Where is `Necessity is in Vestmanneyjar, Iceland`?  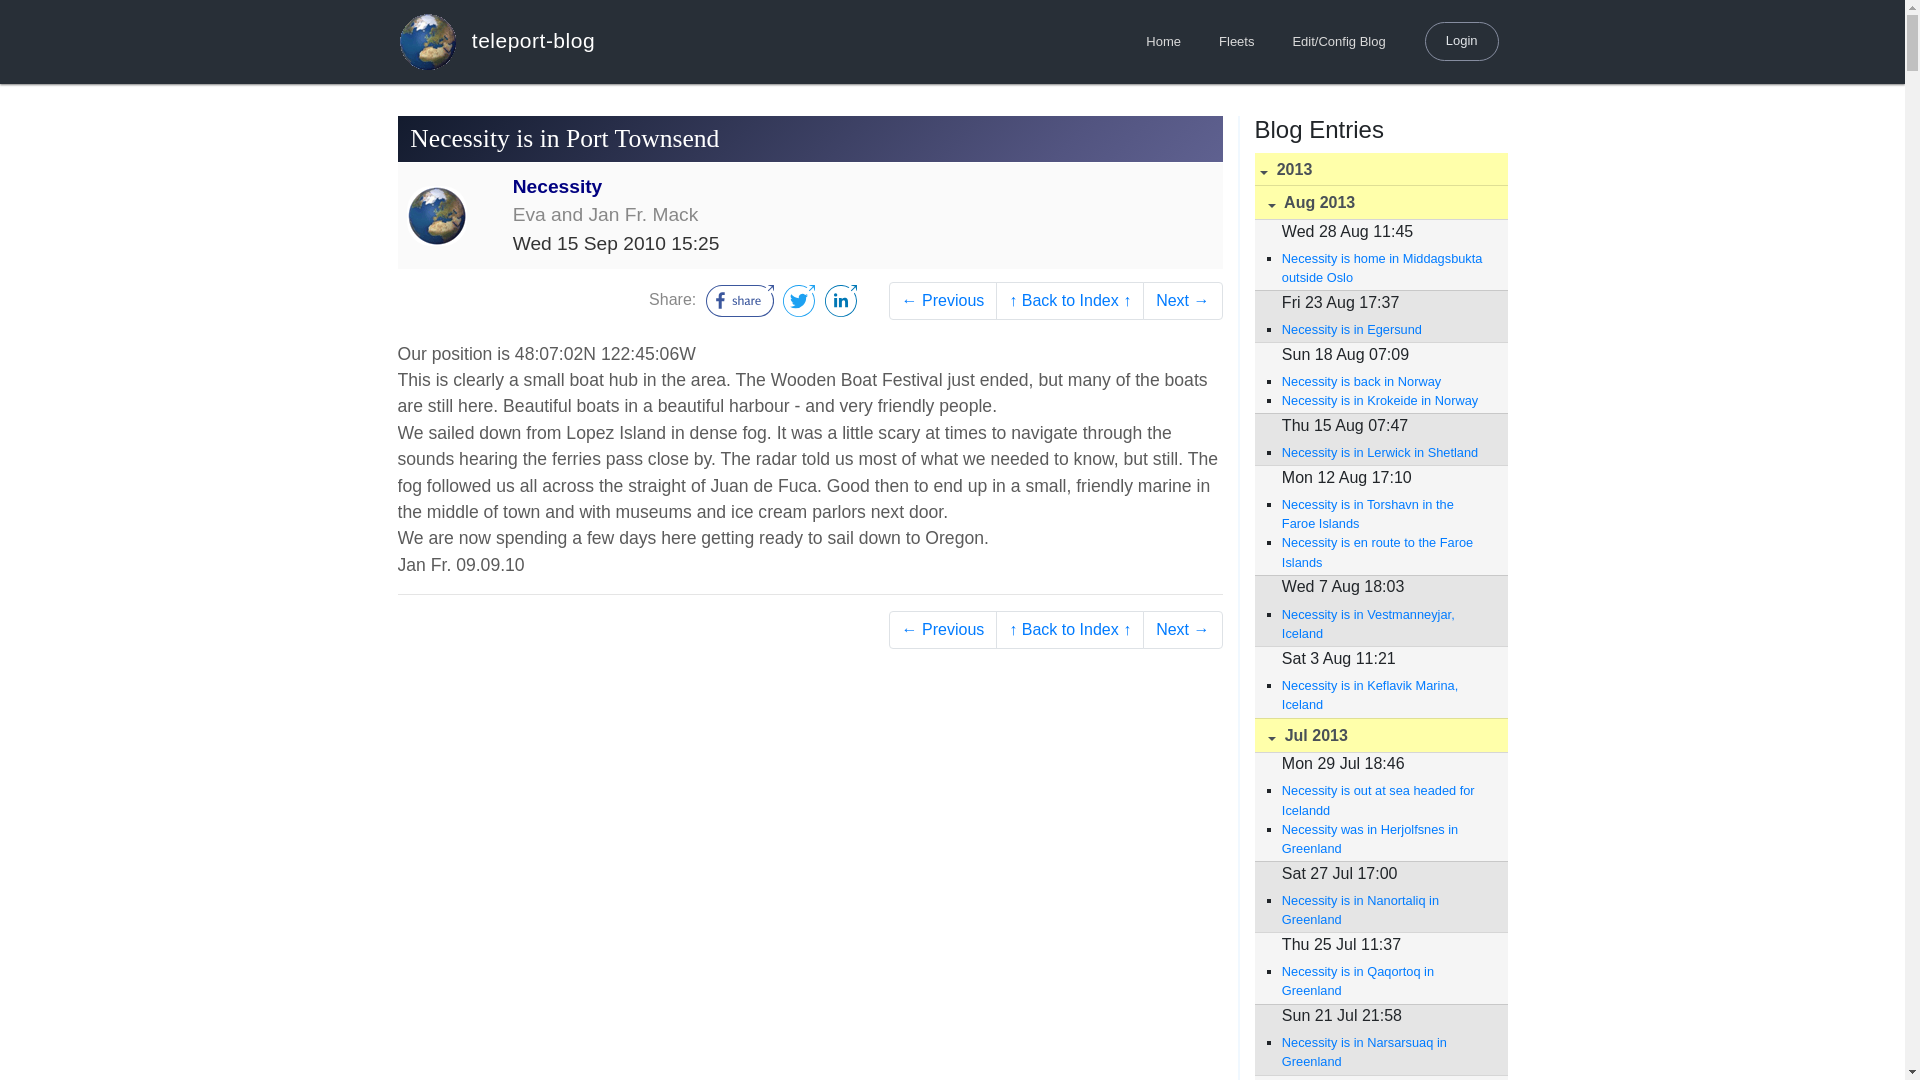
Necessity is in Vestmanneyjar, Iceland is located at coordinates (1385, 623).